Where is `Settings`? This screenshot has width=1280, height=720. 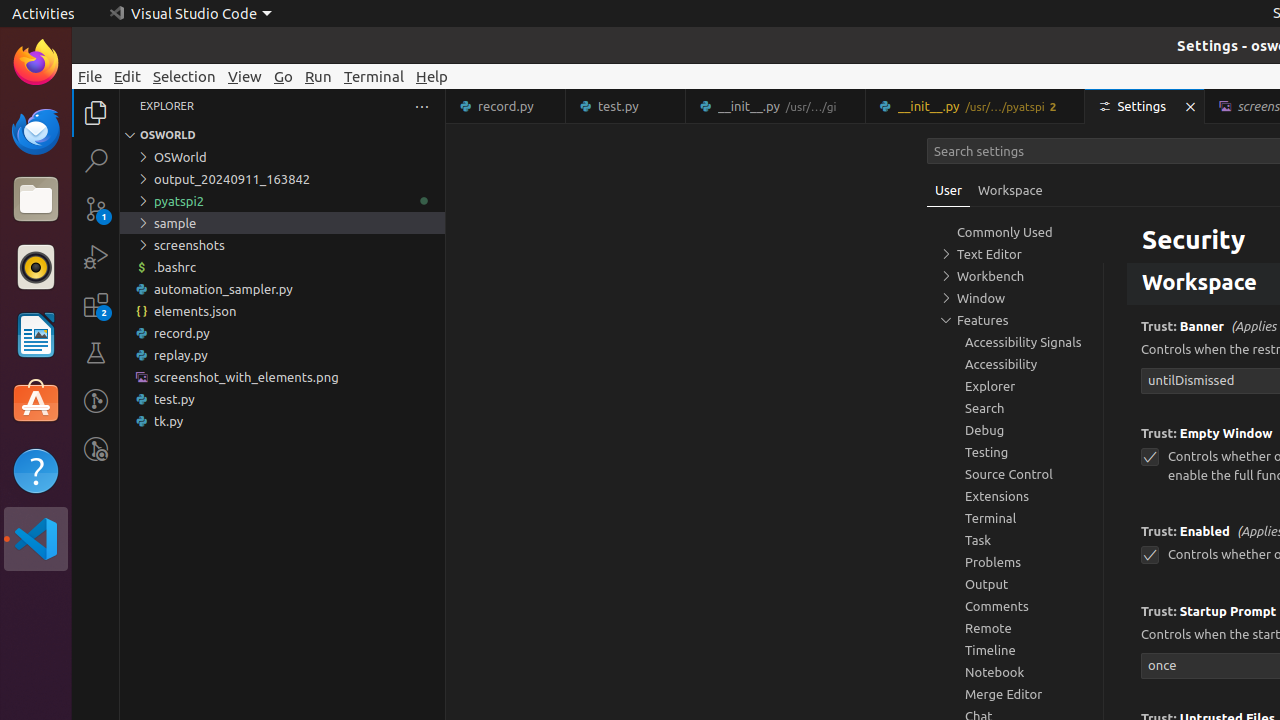 Settings is located at coordinates (1146, 106).